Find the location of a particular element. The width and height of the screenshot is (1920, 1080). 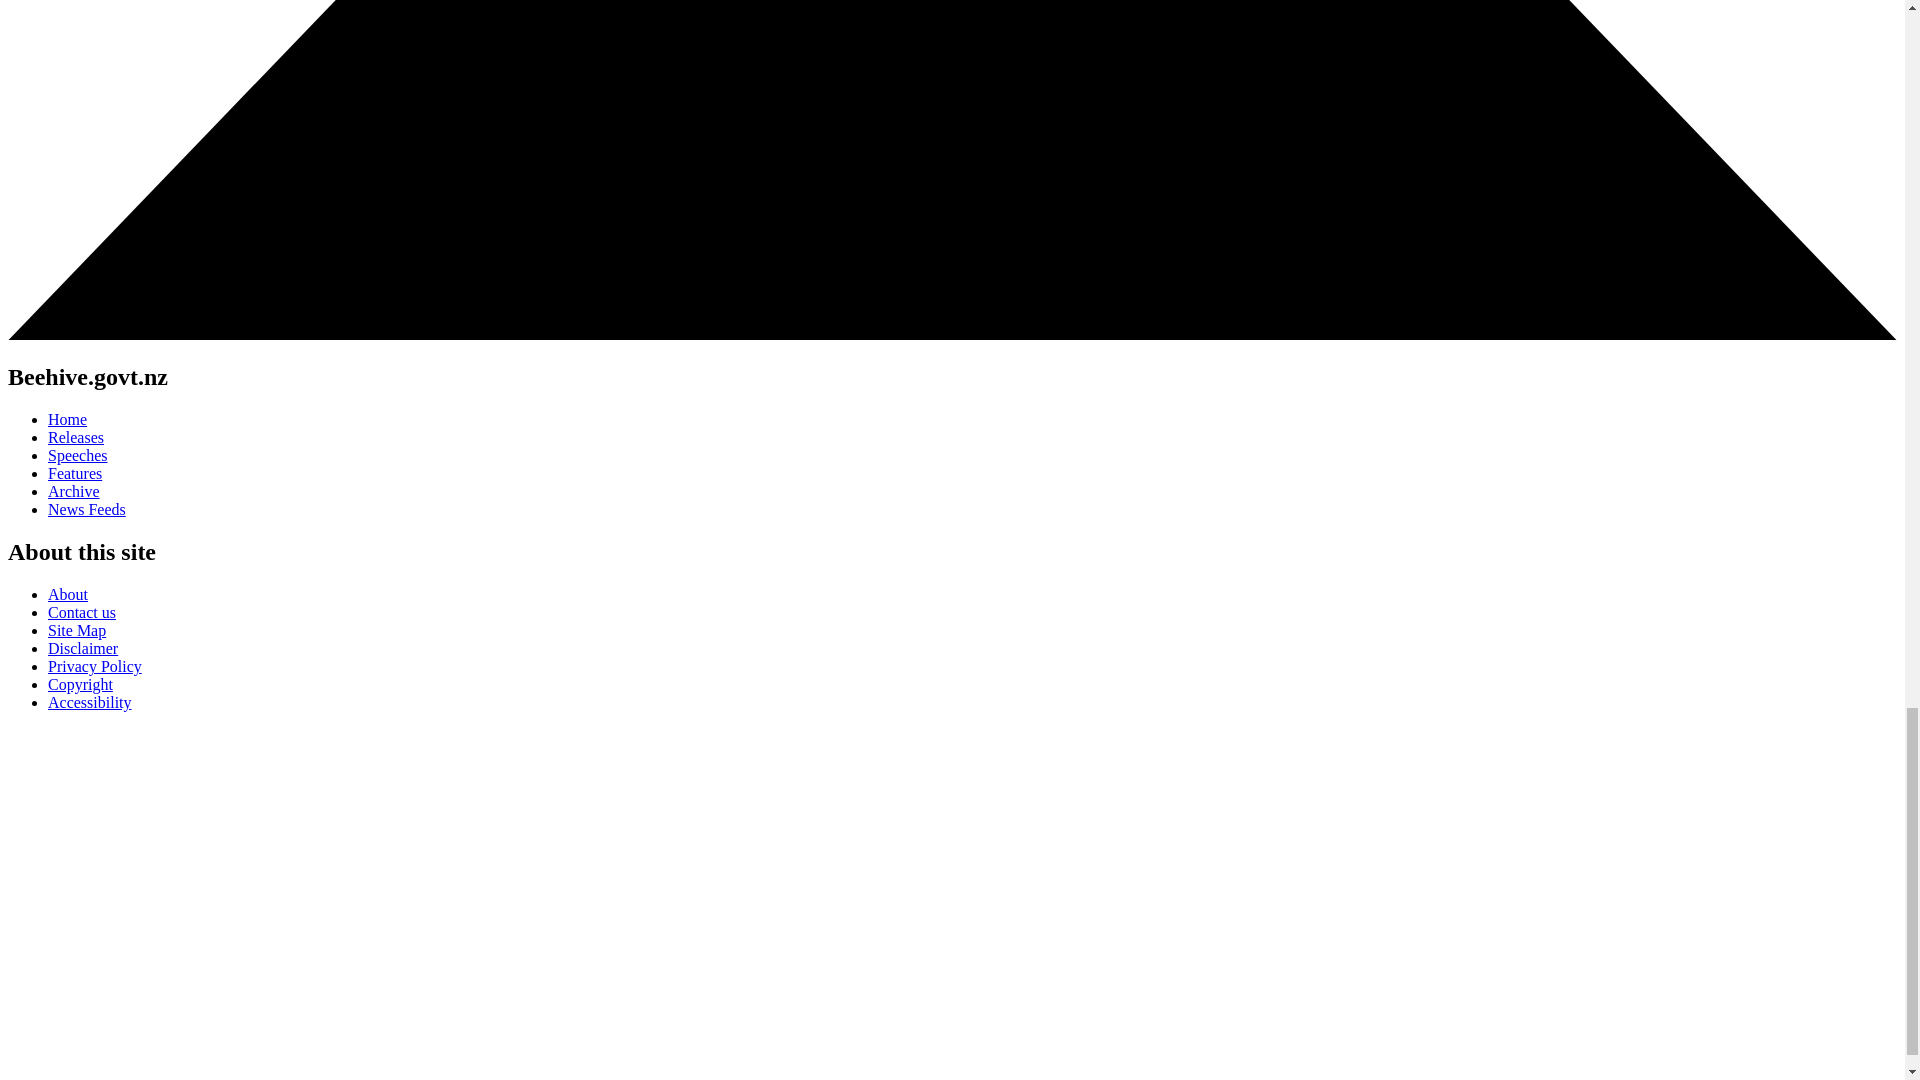

Site Map is located at coordinates (76, 630).